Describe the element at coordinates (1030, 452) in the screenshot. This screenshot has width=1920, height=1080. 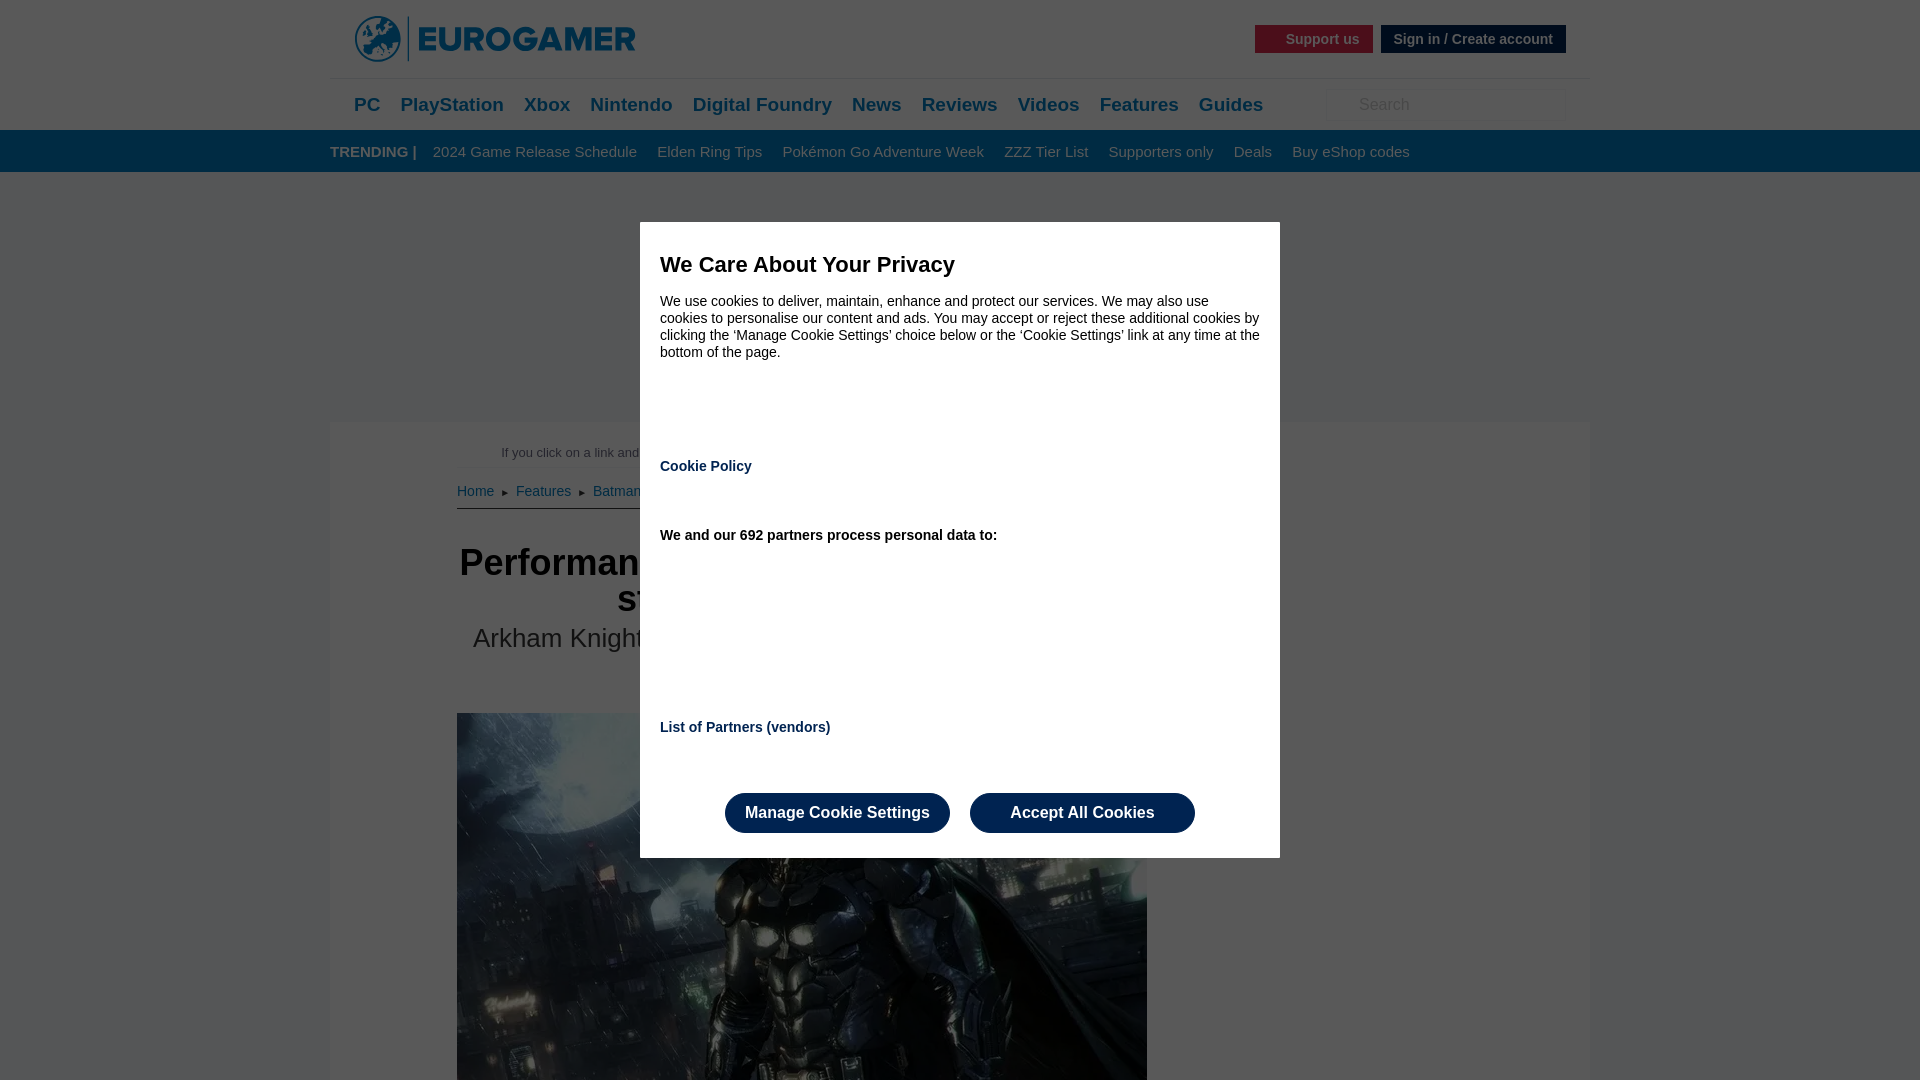
I see `Read our editorial policy` at that location.